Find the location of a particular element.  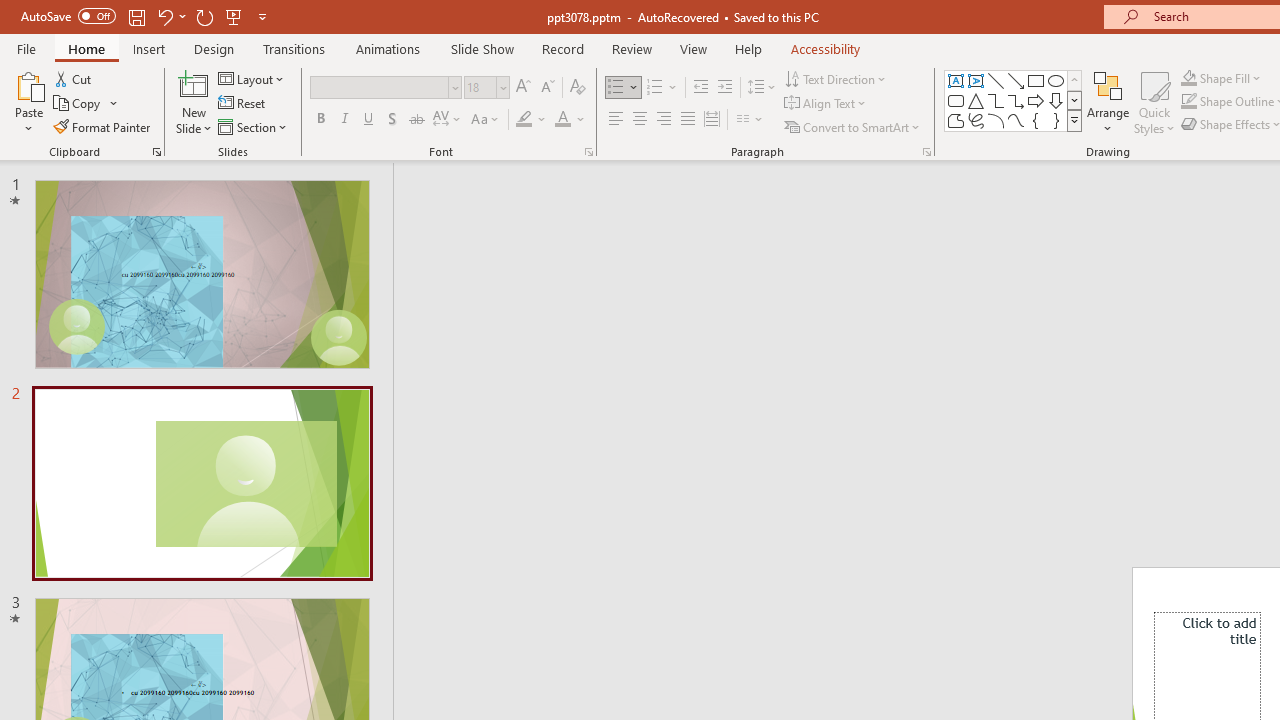

Isosceles Triangle is located at coordinates (976, 100).